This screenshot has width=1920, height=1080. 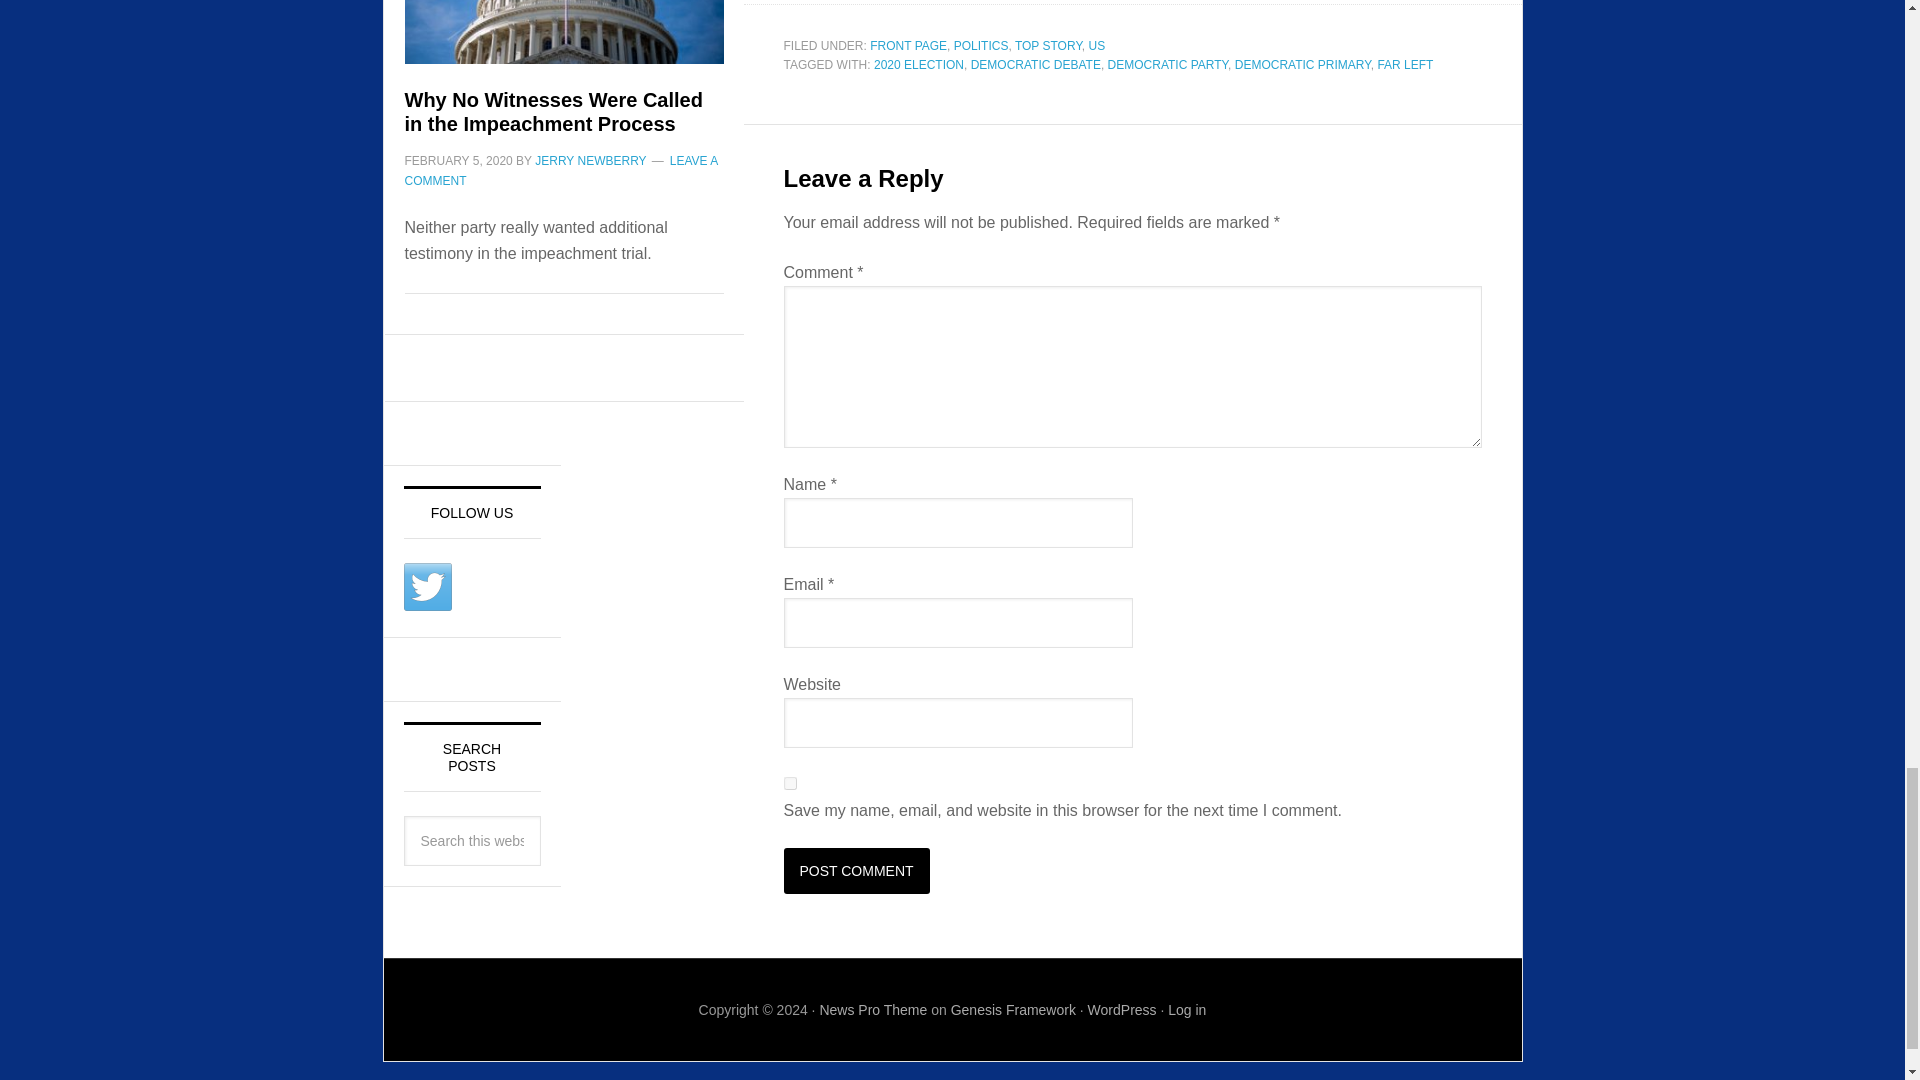 What do you see at coordinates (1404, 65) in the screenshot?
I see `FAR LEFT` at bounding box center [1404, 65].